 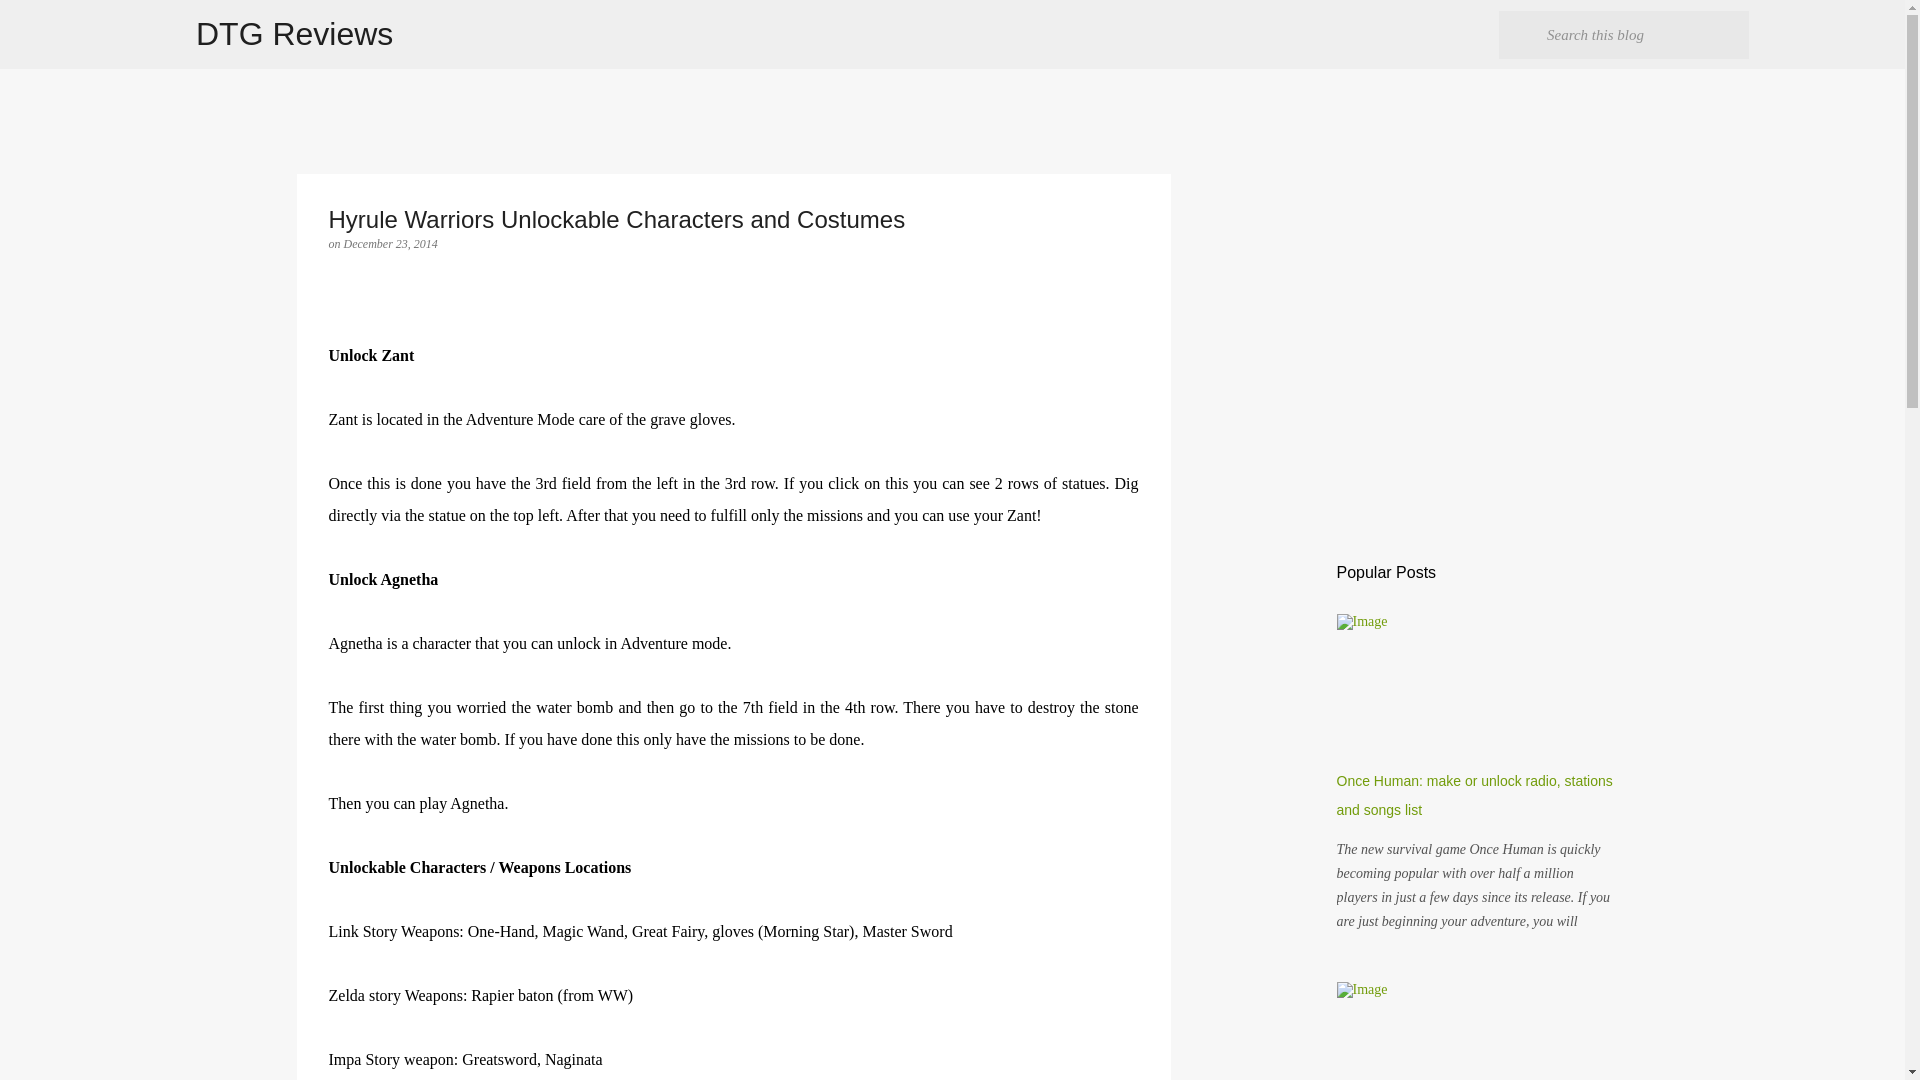 What do you see at coordinates (1474, 795) in the screenshot?
I see `Once Human: make or unlock radio, stations and songs list` at bounding box center [1474, 795].